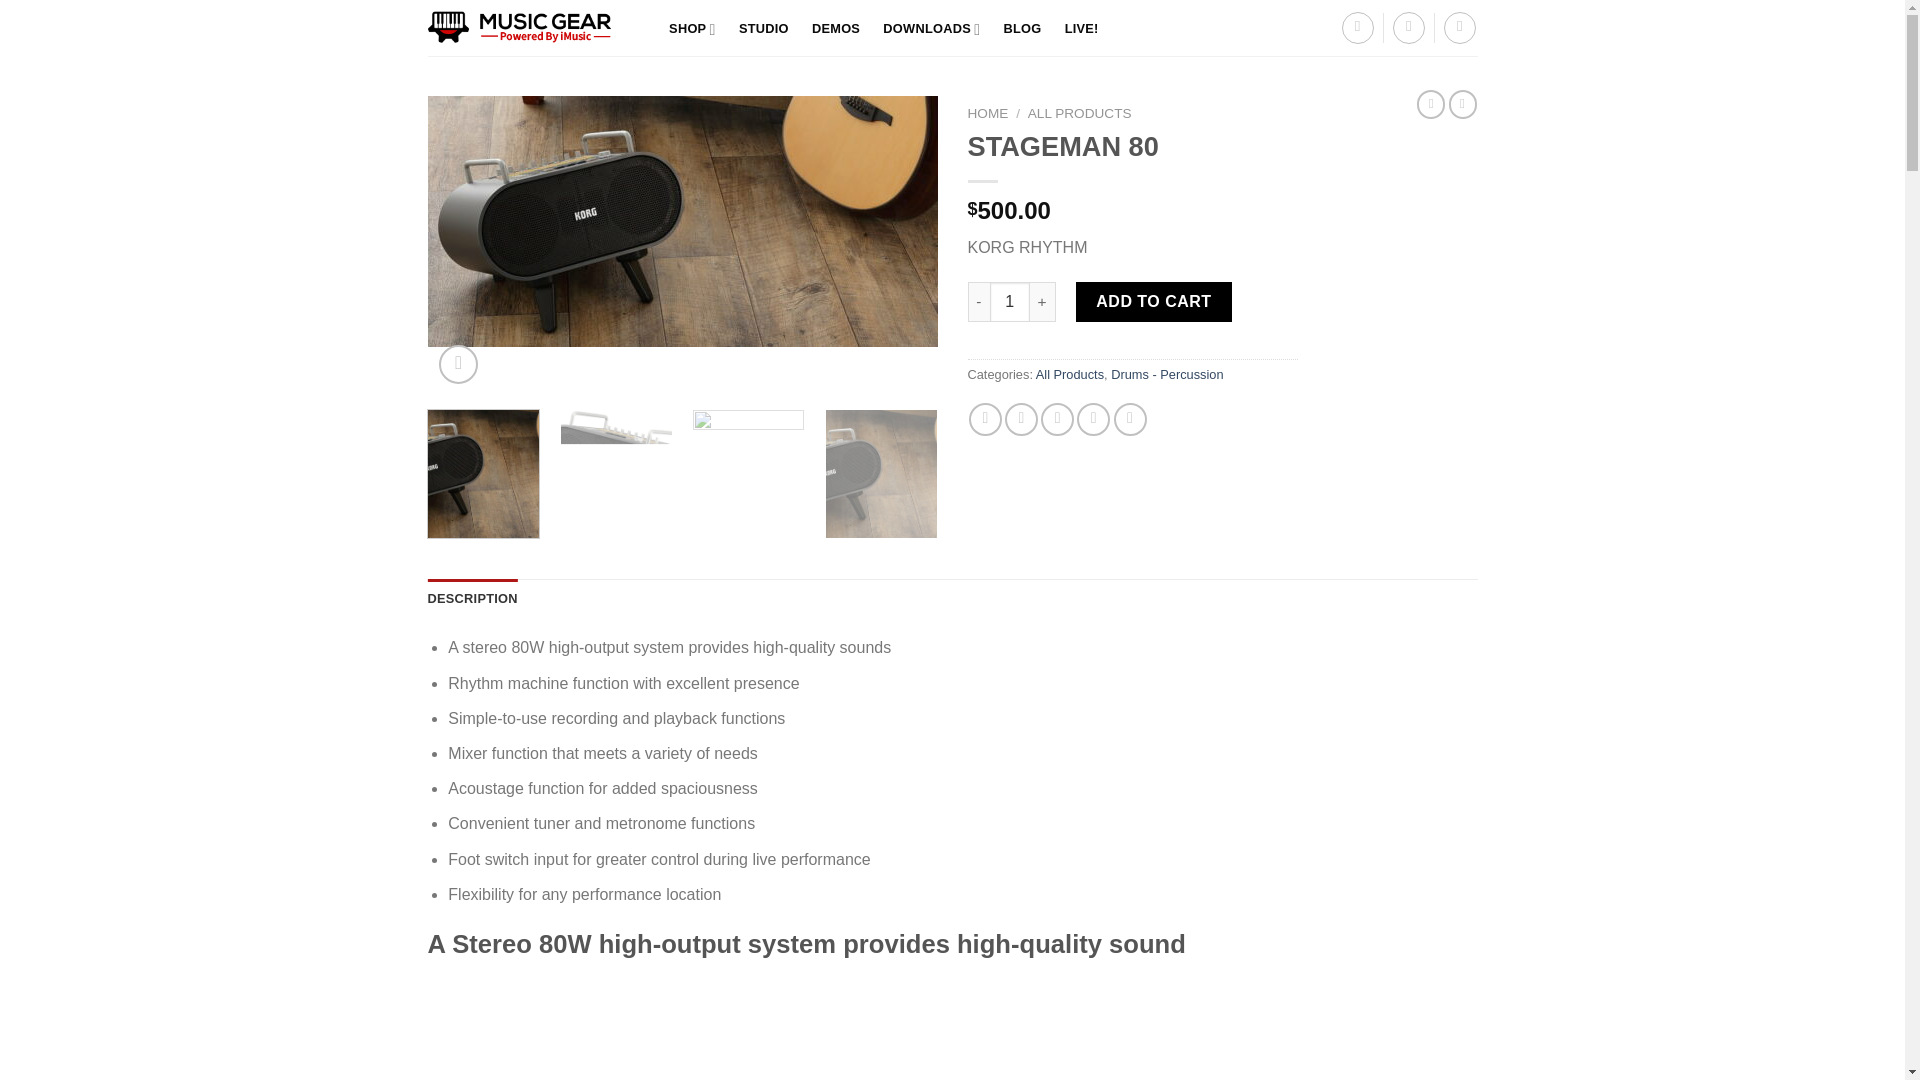 The image size is (1920, 1080). Describe the element at coordinates (1408, 28) in the screenshot. I see `Login` at that location.